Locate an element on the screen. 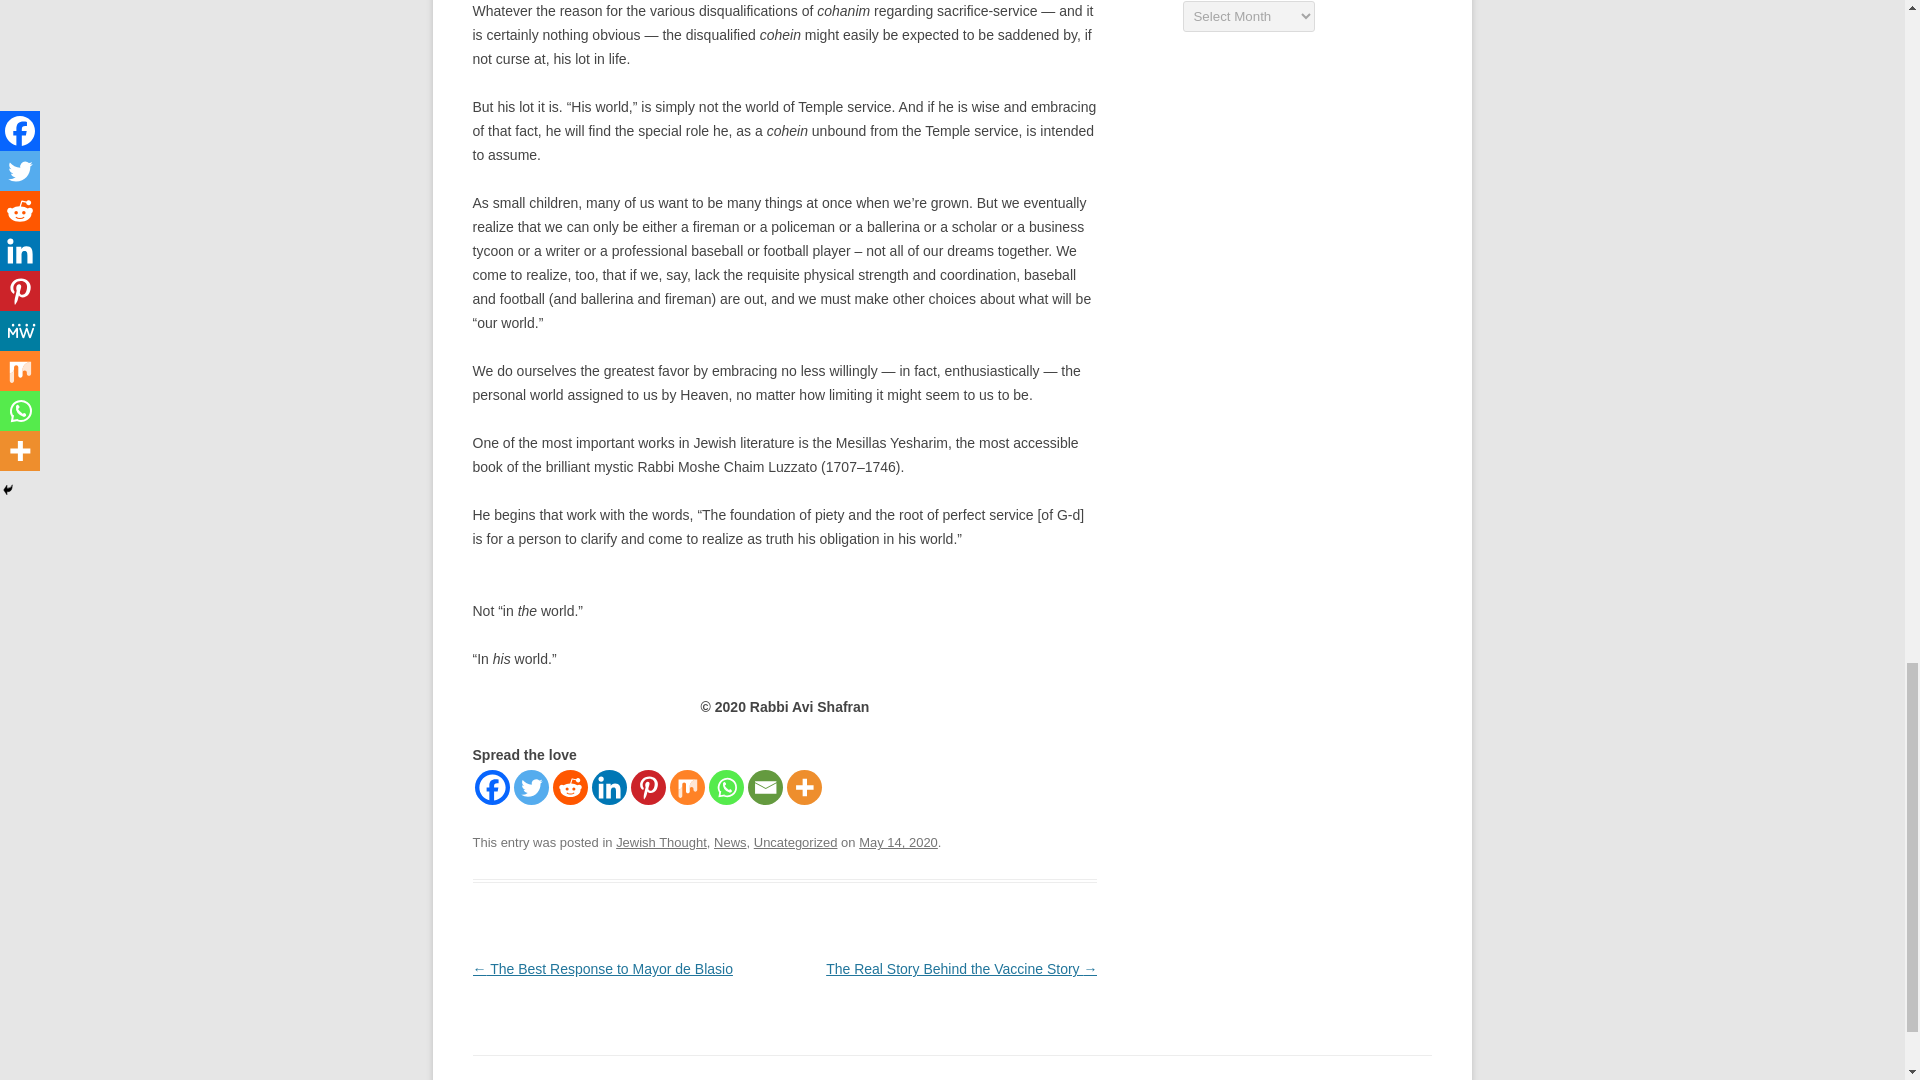  Reddit is located at coordinates (570, 787).